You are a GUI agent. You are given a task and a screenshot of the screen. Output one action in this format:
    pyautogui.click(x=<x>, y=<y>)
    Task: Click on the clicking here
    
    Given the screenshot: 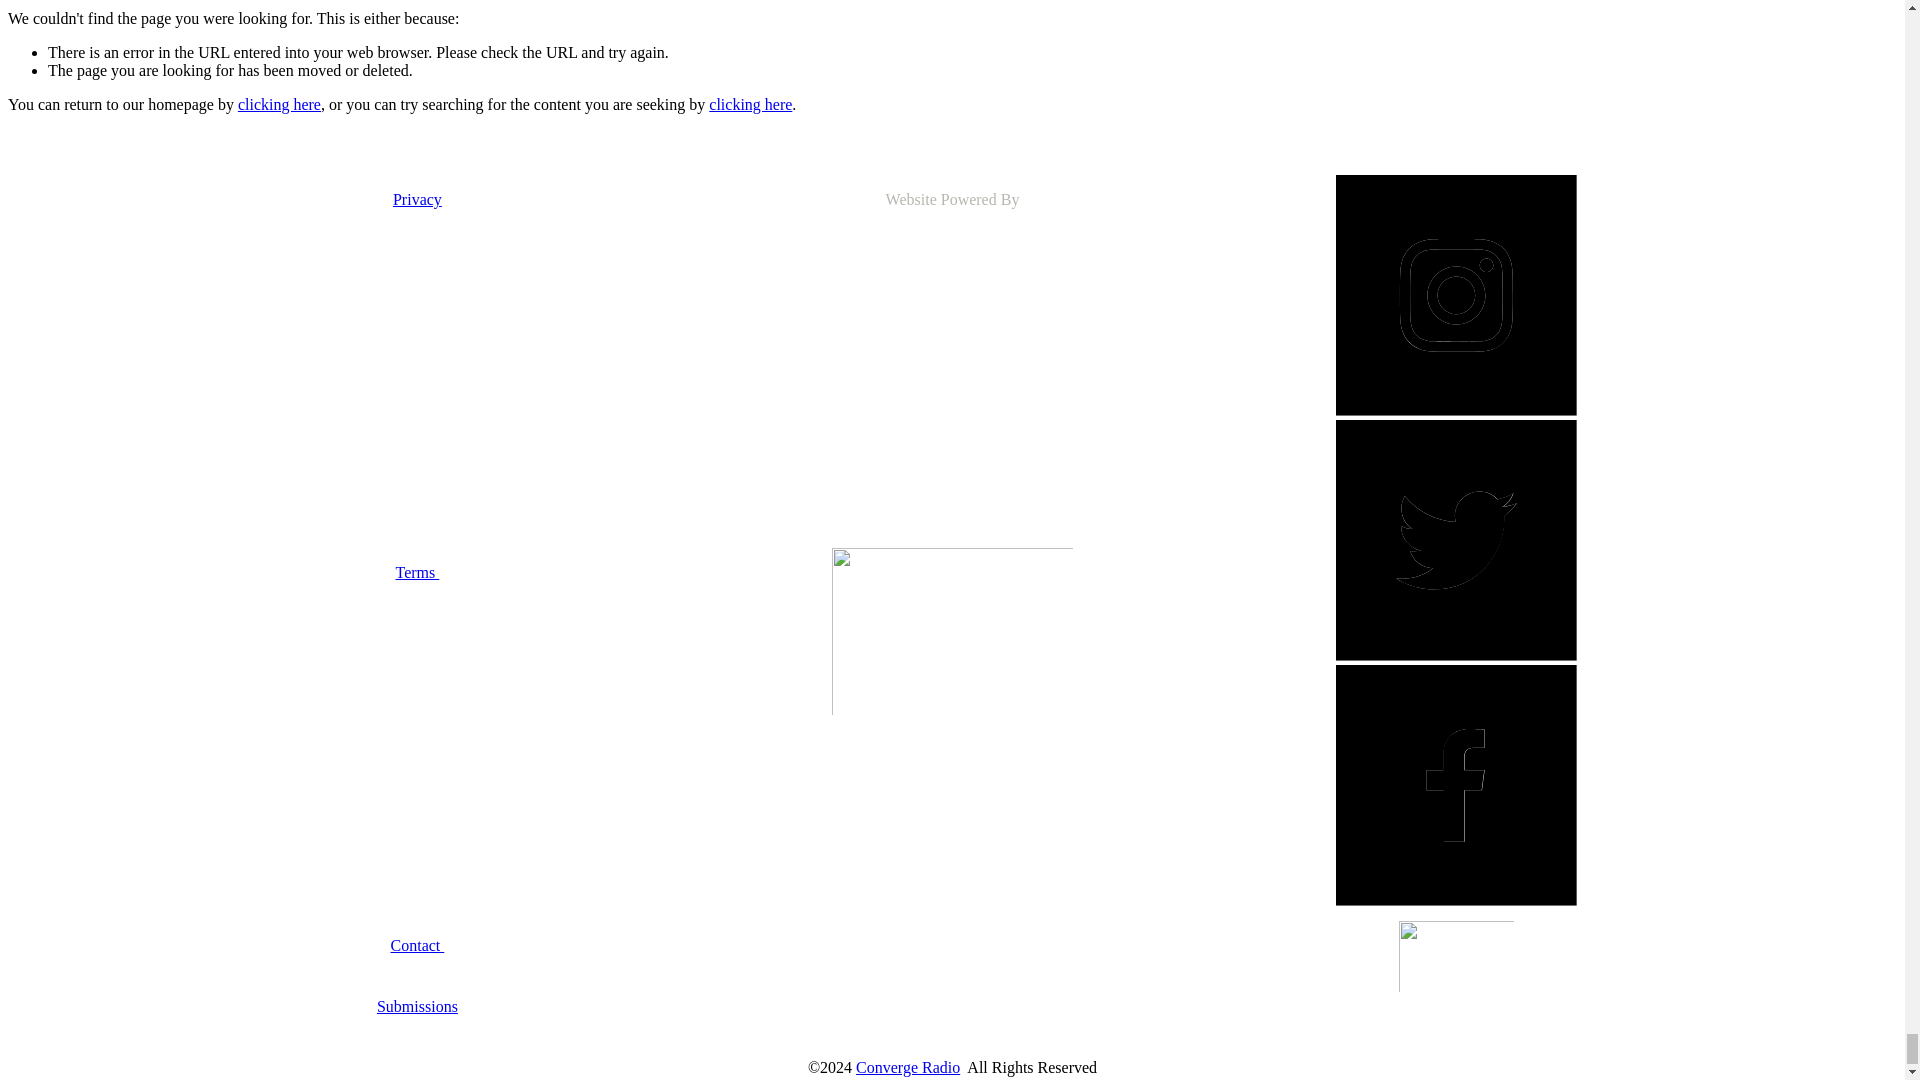 What is the action you would take?
    pyautogui.click(x=279, y=104)
    